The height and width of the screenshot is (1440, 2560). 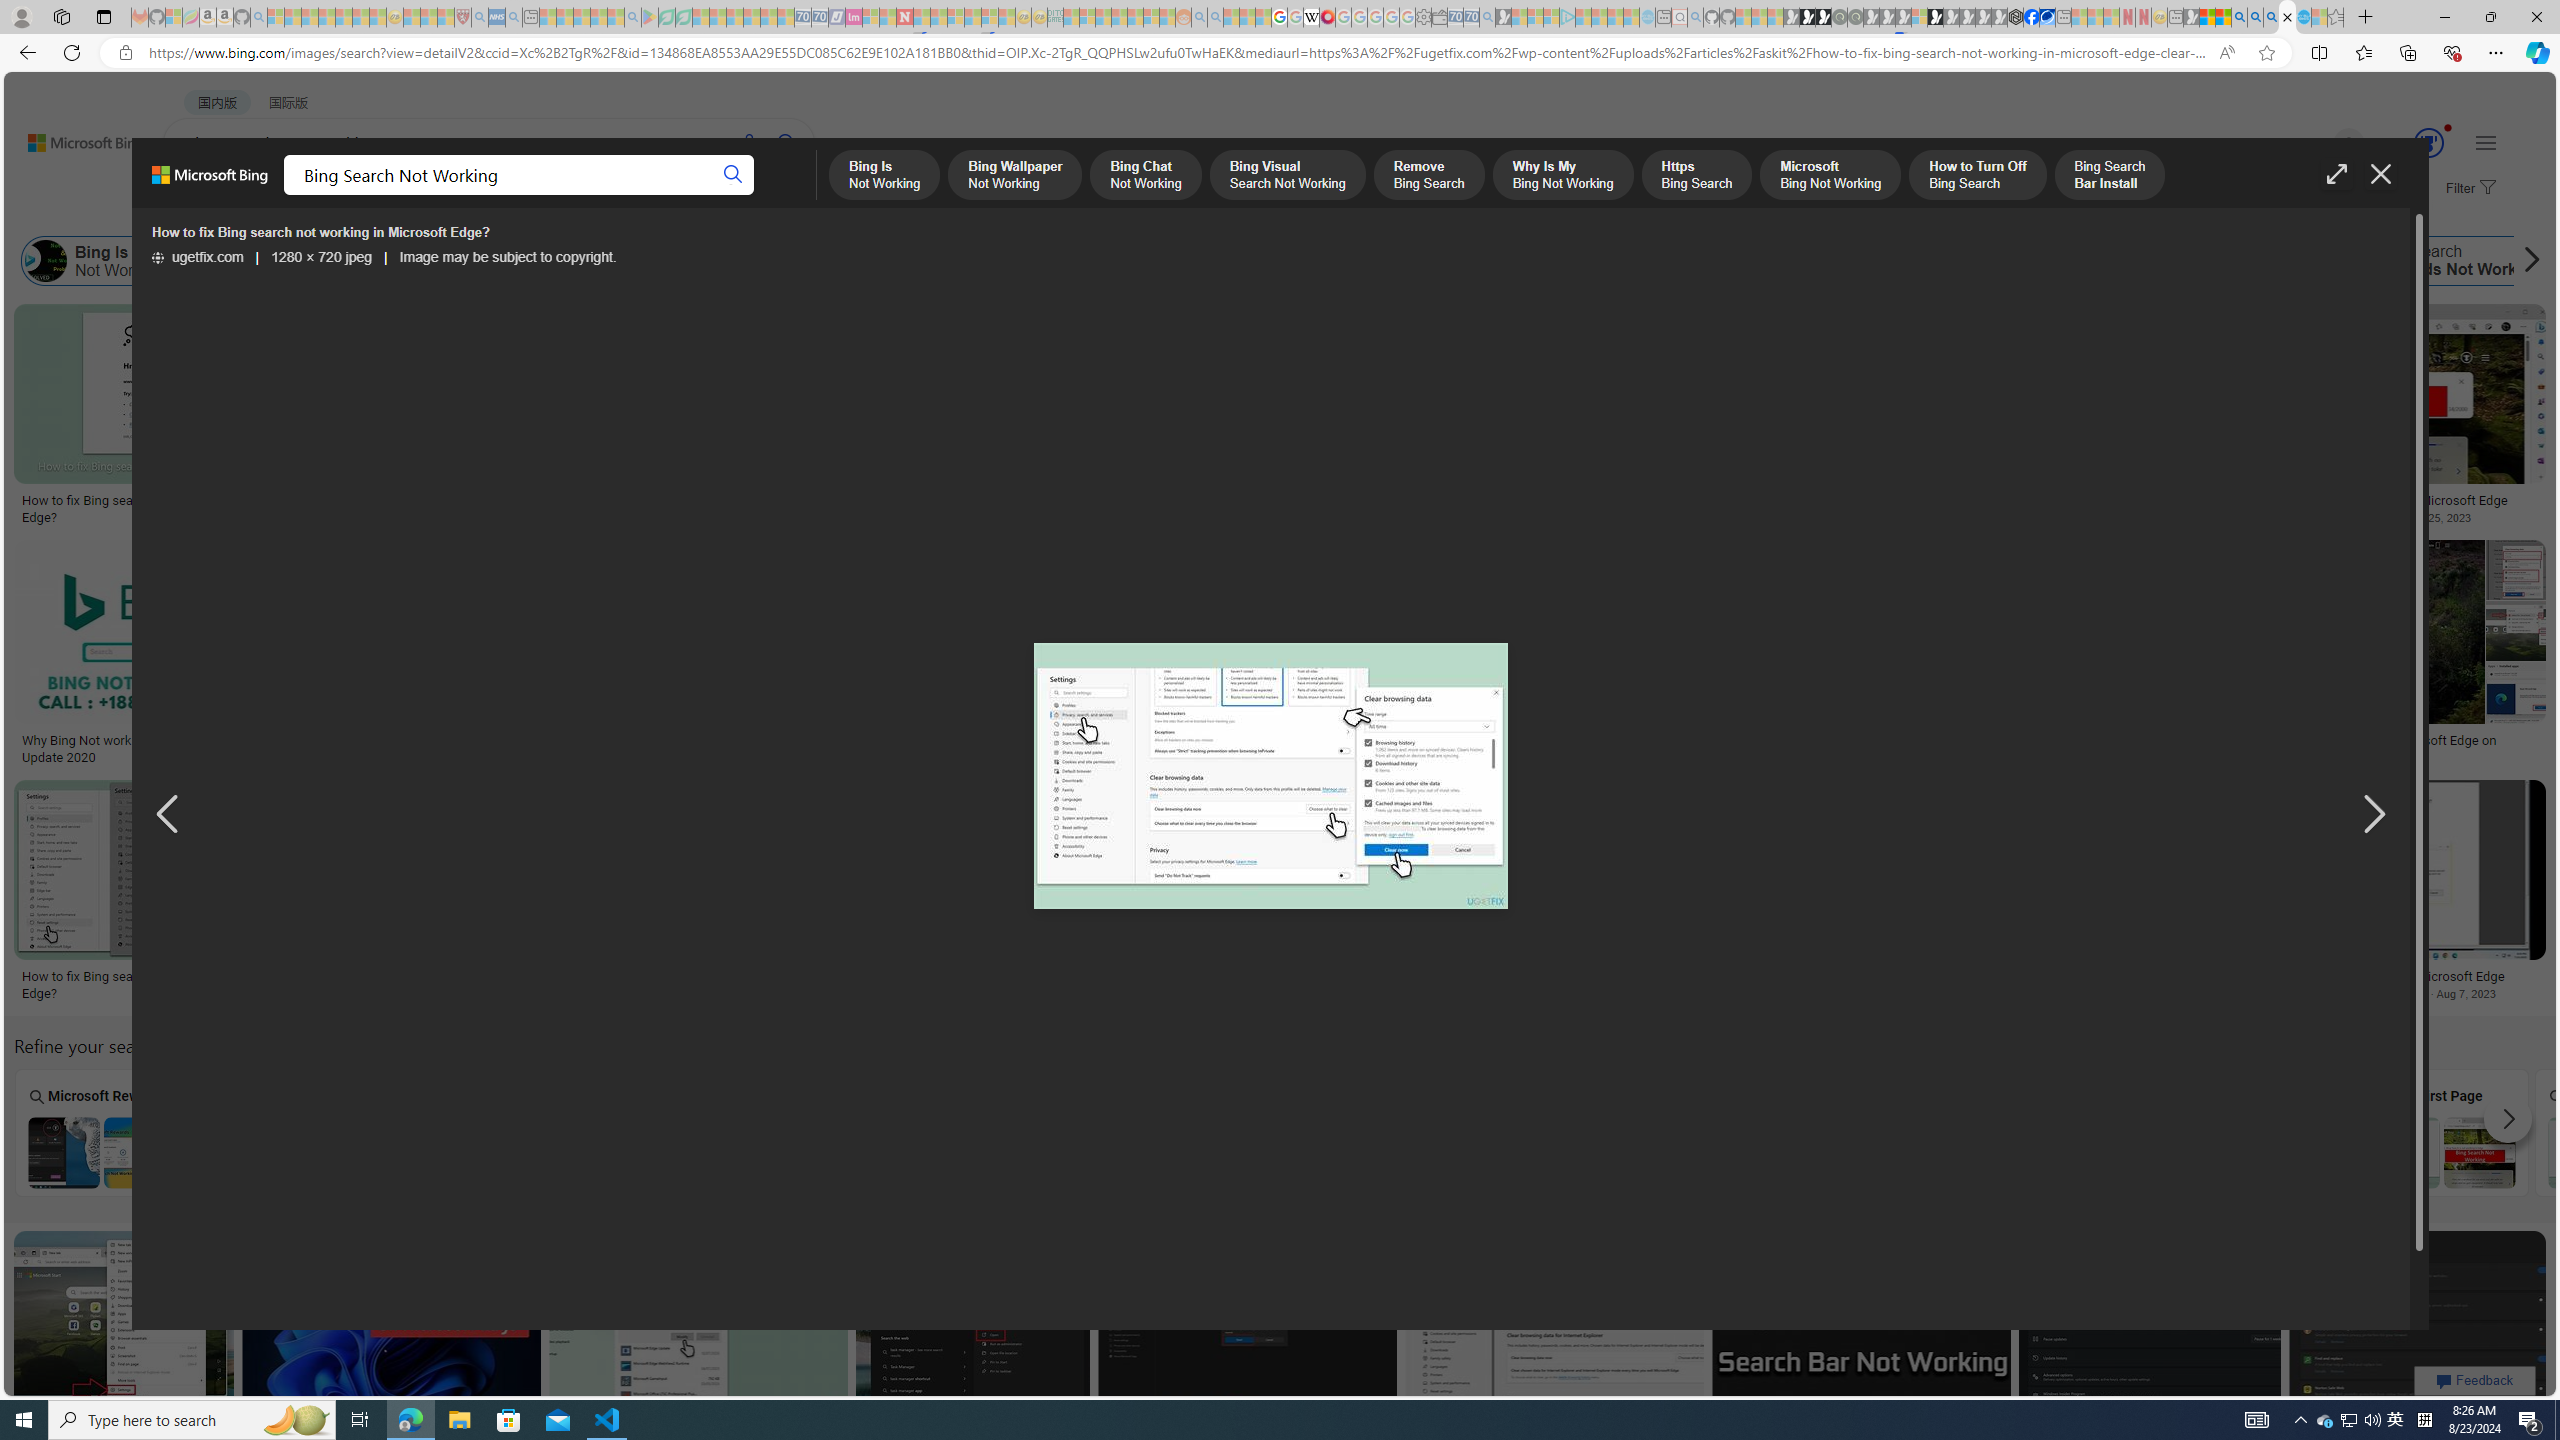 I want to click on Nordace - Cooler Bags, so click(x=2016, y=17).